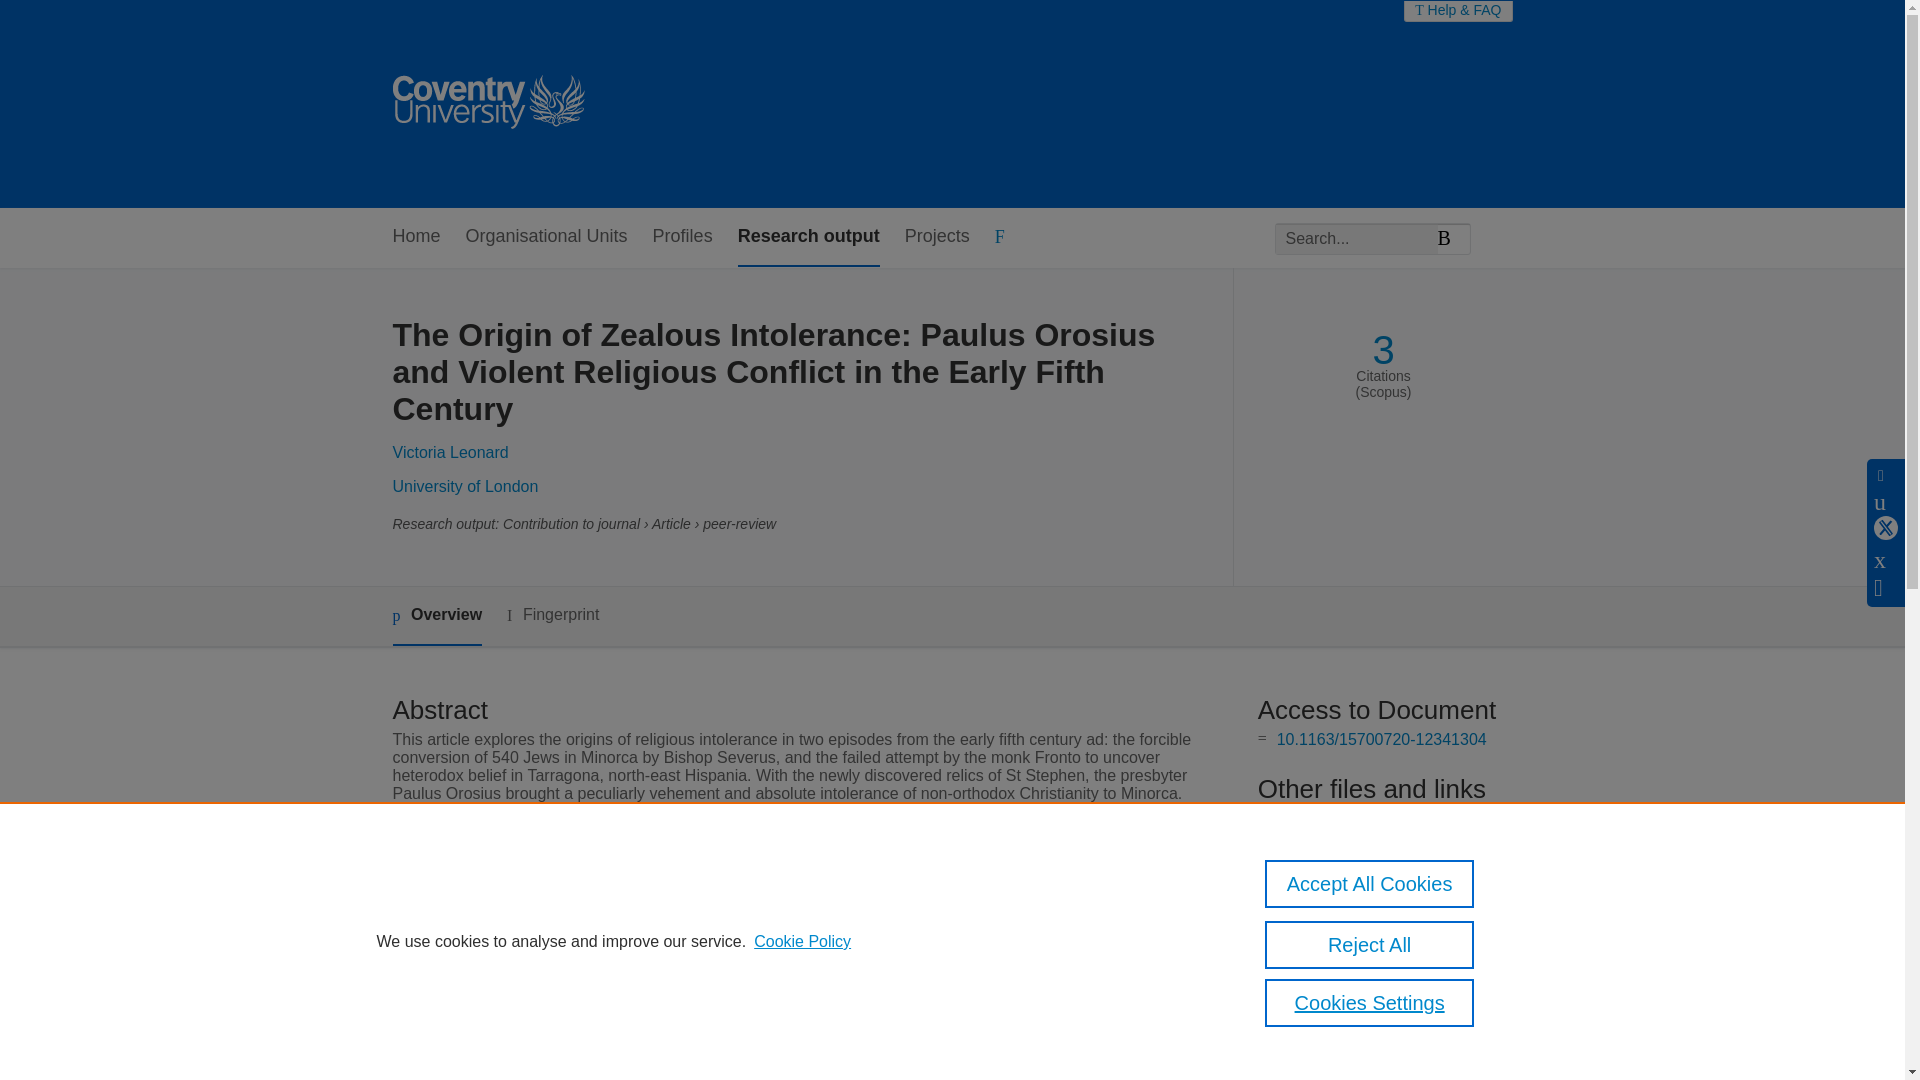 The height and width of the screenshot is (1080, 1920). Describe the element at coordinates (682, 237) in the screenshot. I see `Profiles` at that location.